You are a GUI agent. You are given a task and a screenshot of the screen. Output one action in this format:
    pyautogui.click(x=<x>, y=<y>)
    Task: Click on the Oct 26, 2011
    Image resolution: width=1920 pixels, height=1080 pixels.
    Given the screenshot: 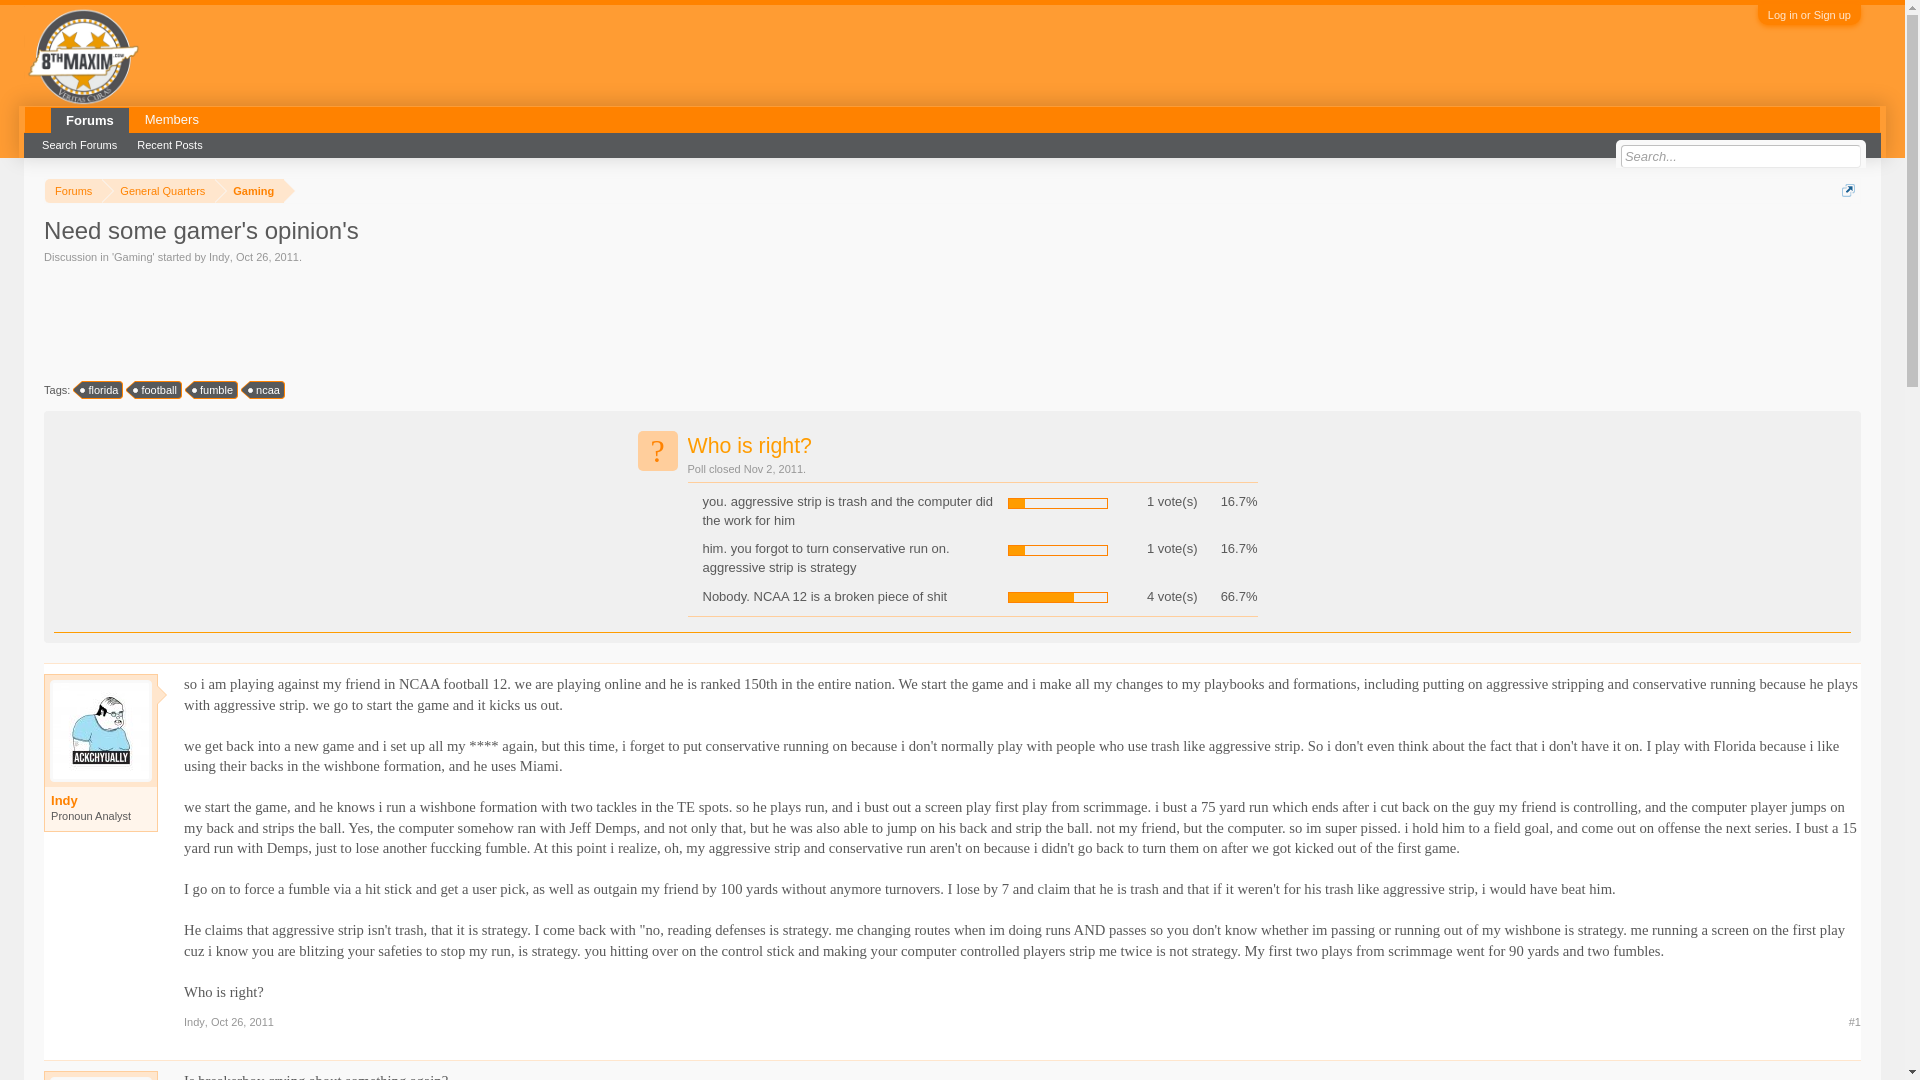 What is the action you would take?
    pyautogui.click(x=242, y=1022)
    